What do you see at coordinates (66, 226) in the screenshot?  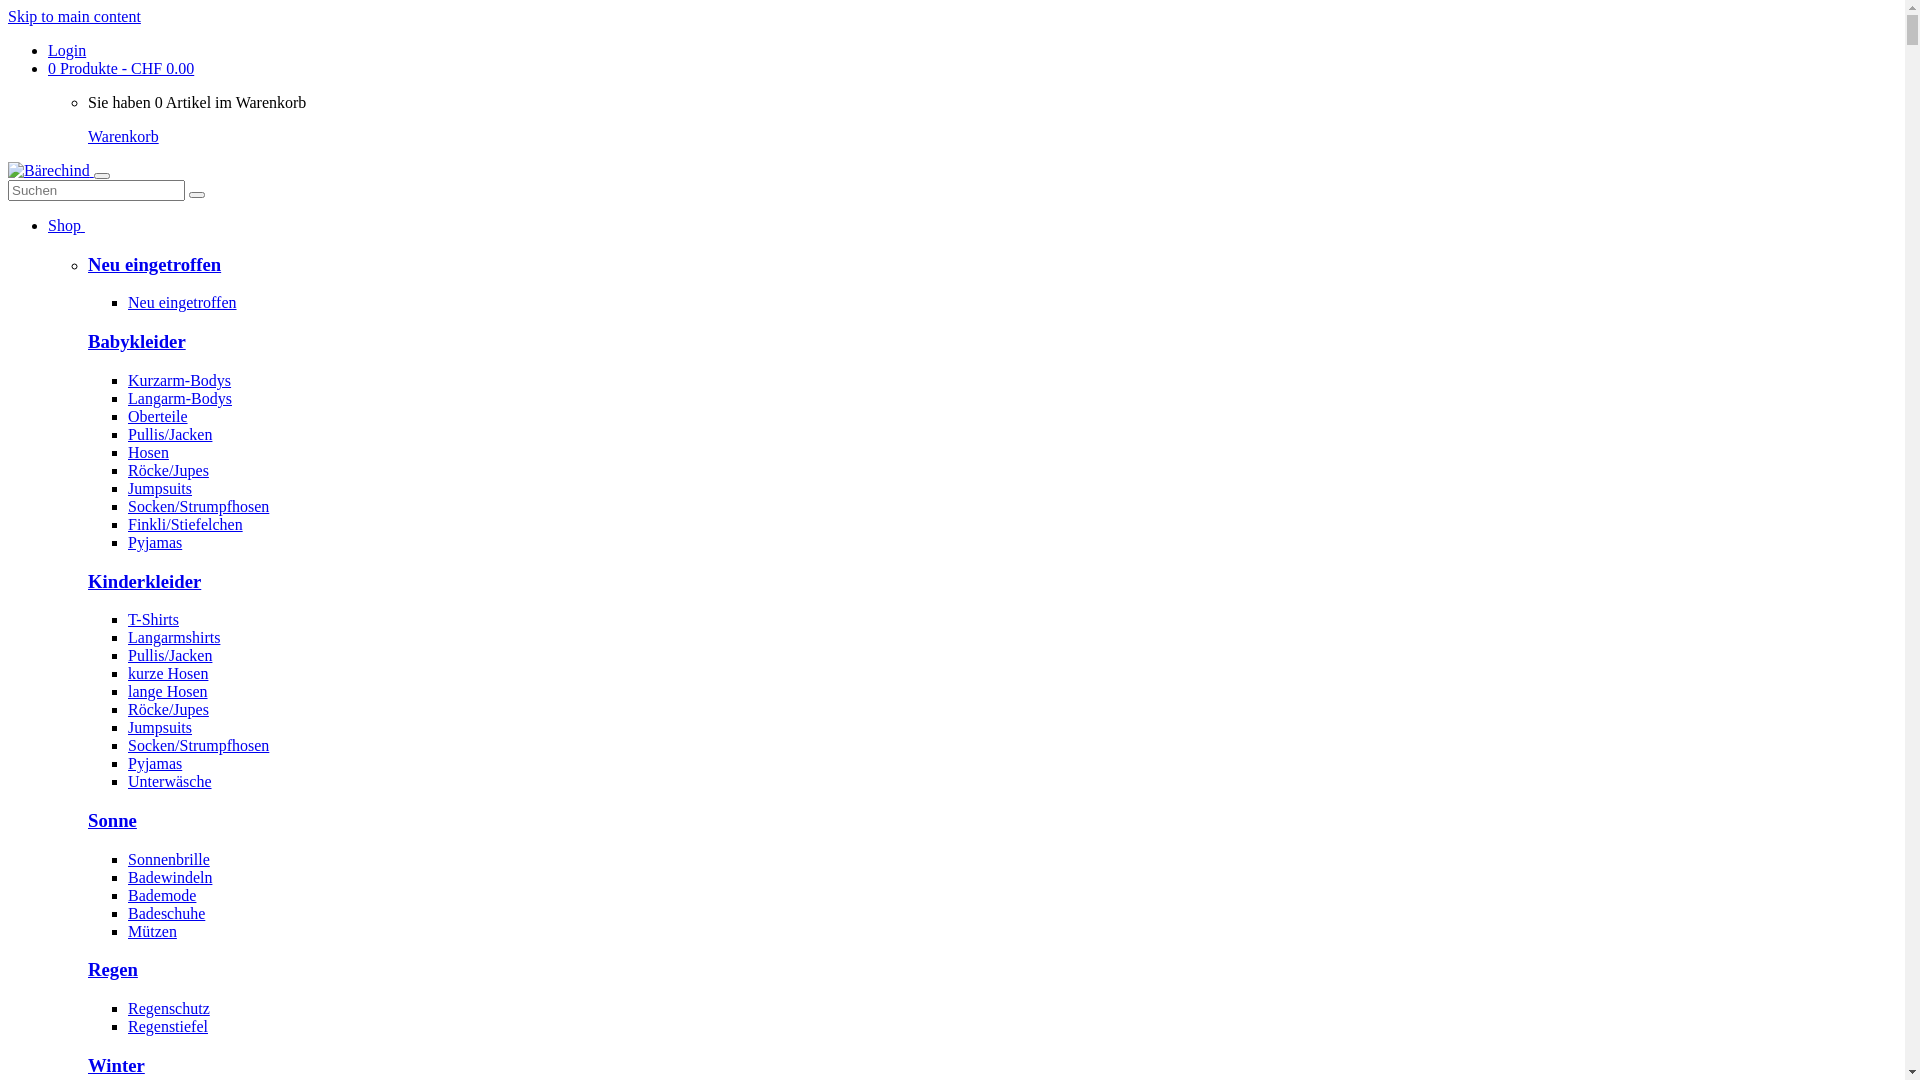 I see `Shop ` at bounding box center [66, 226].